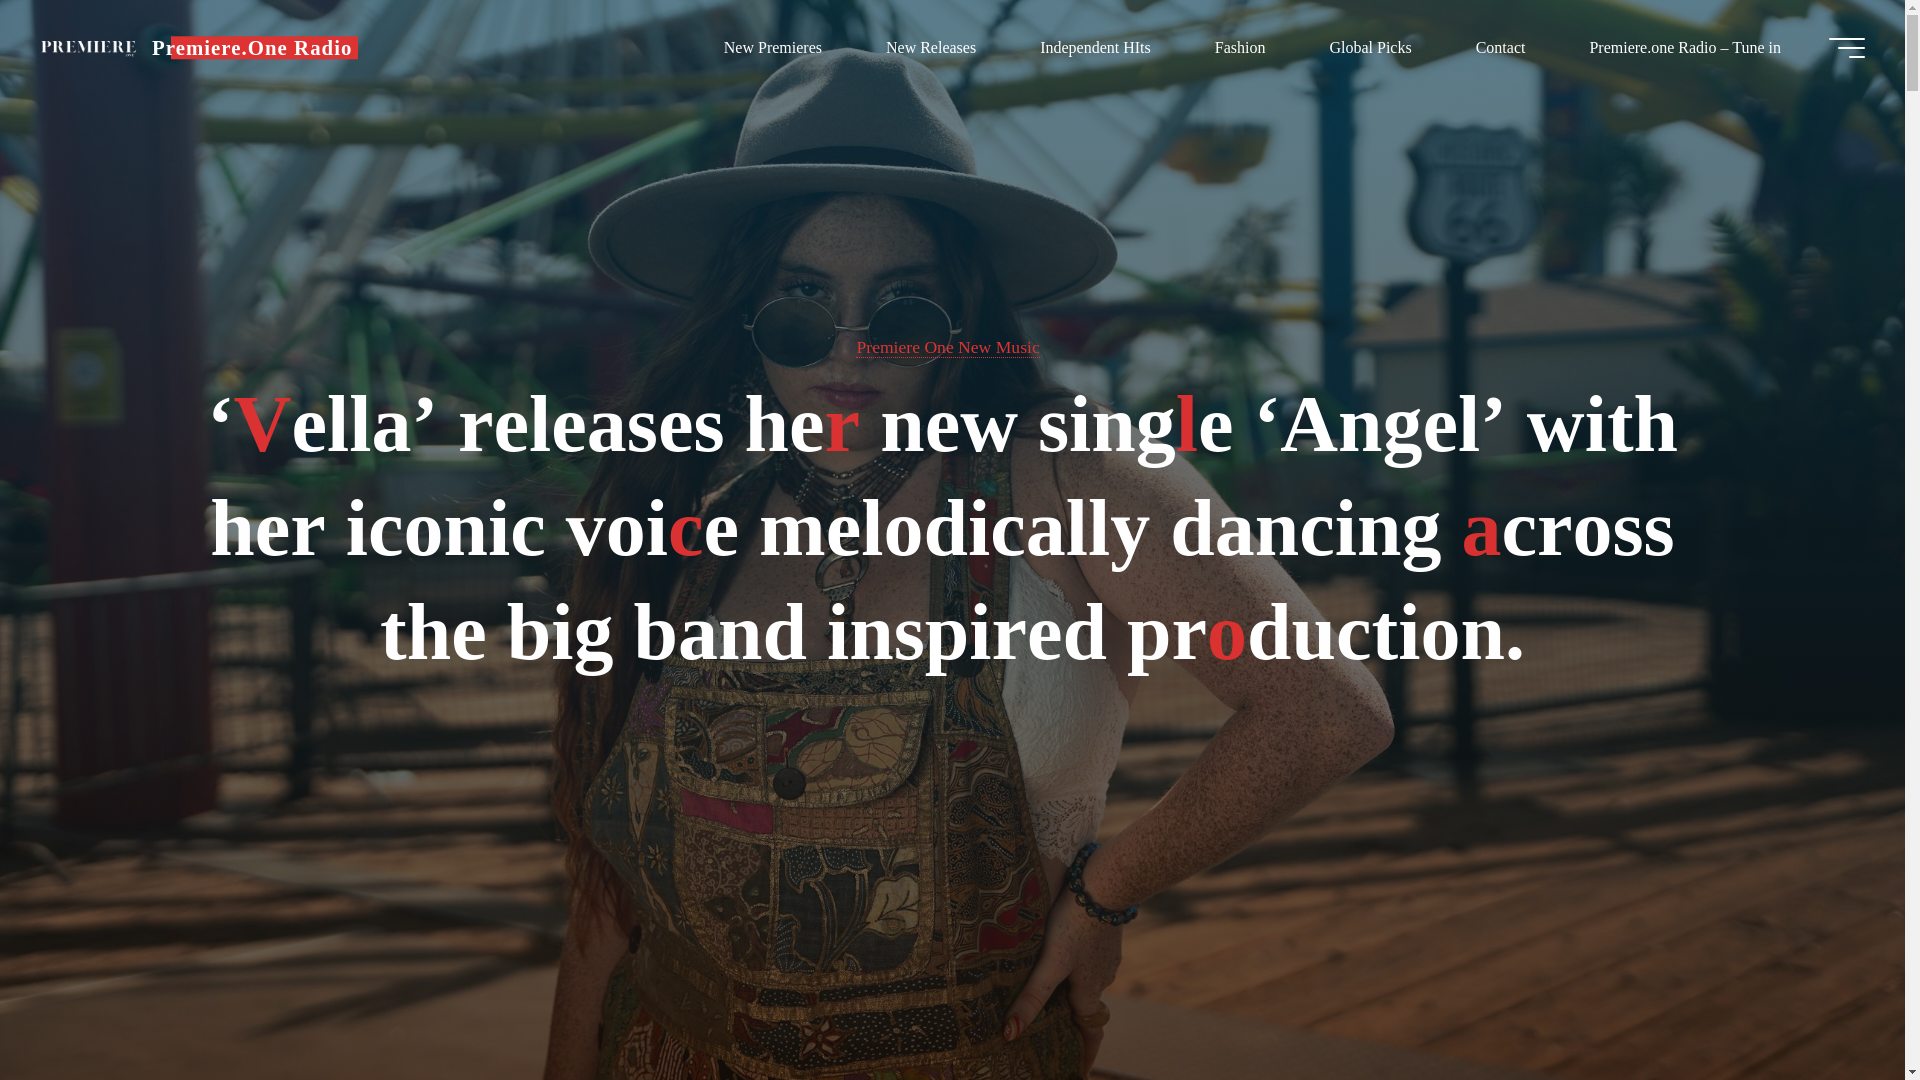 The height and width of the screenshot is (1080, 1920). I want to click on New Releases, so click(931, 47).